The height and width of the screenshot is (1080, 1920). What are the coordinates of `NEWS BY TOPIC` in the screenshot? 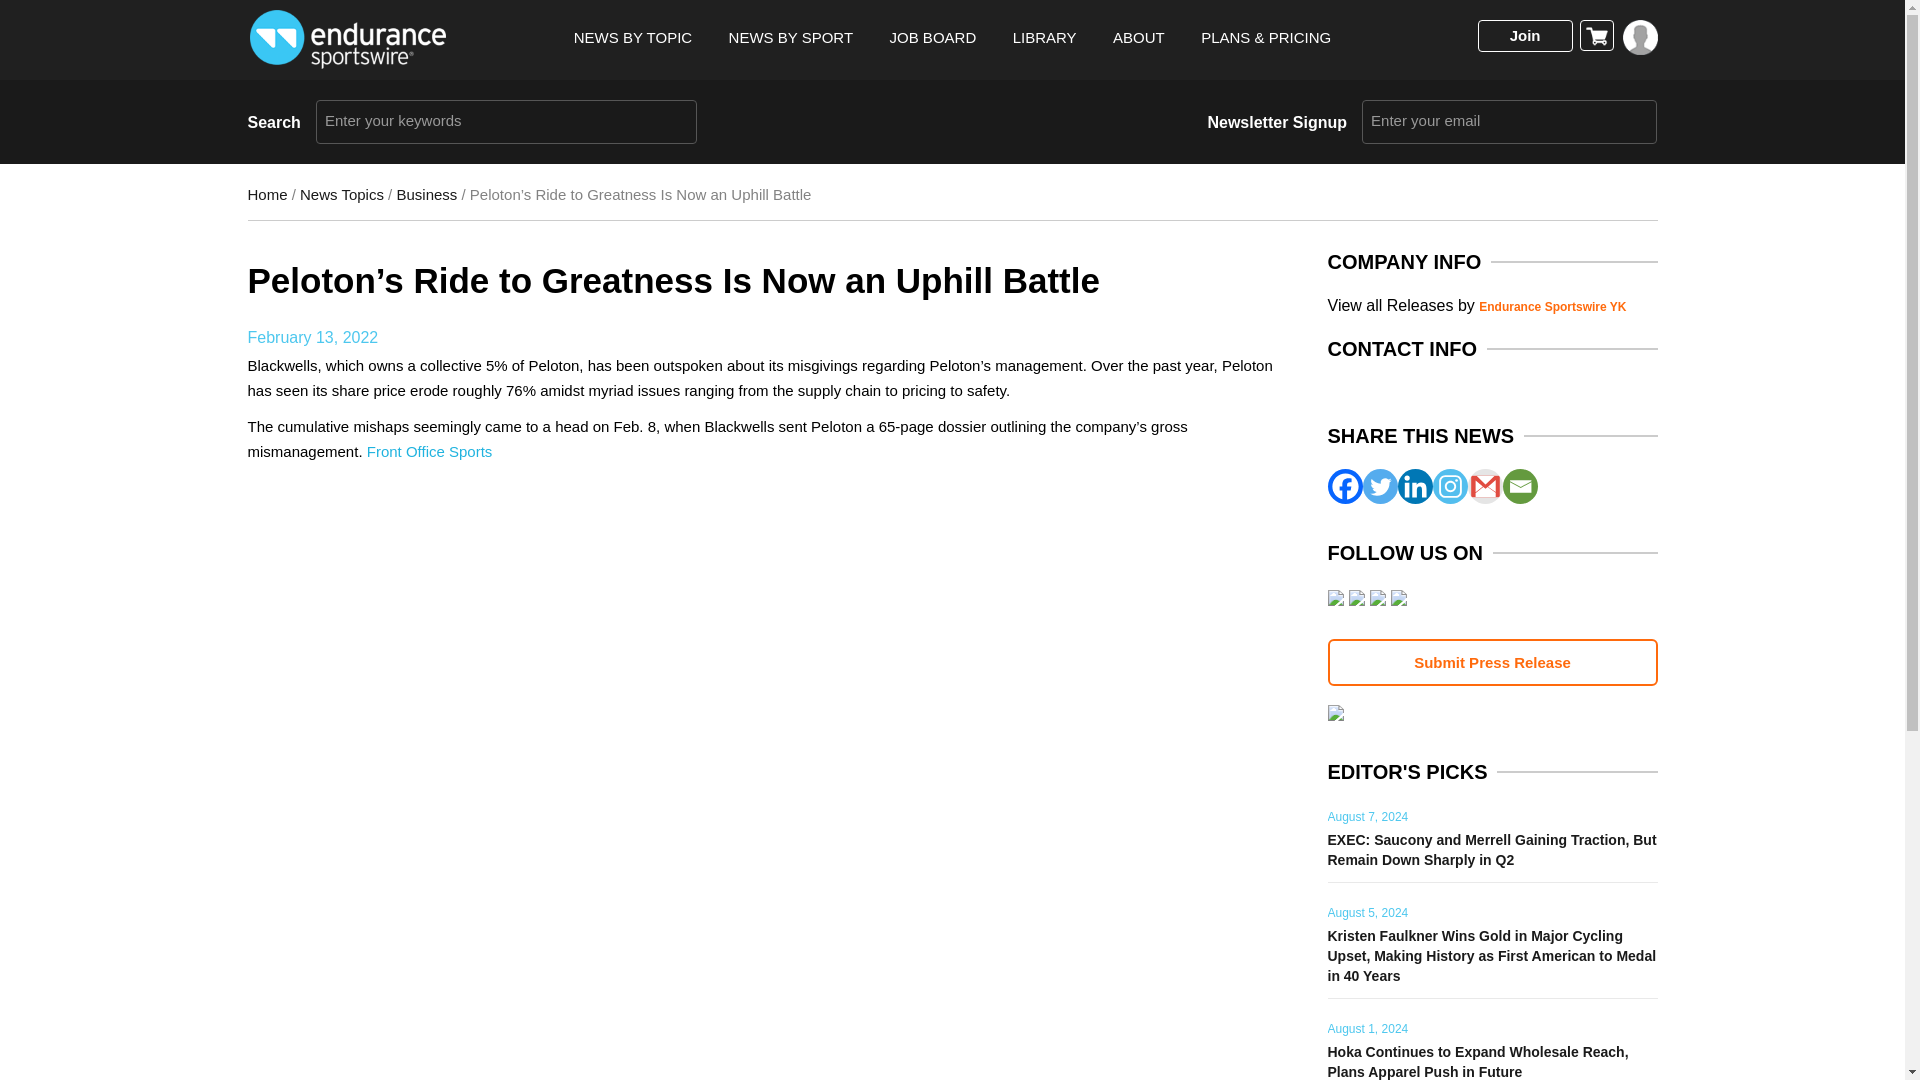 It's located at (632, 38).